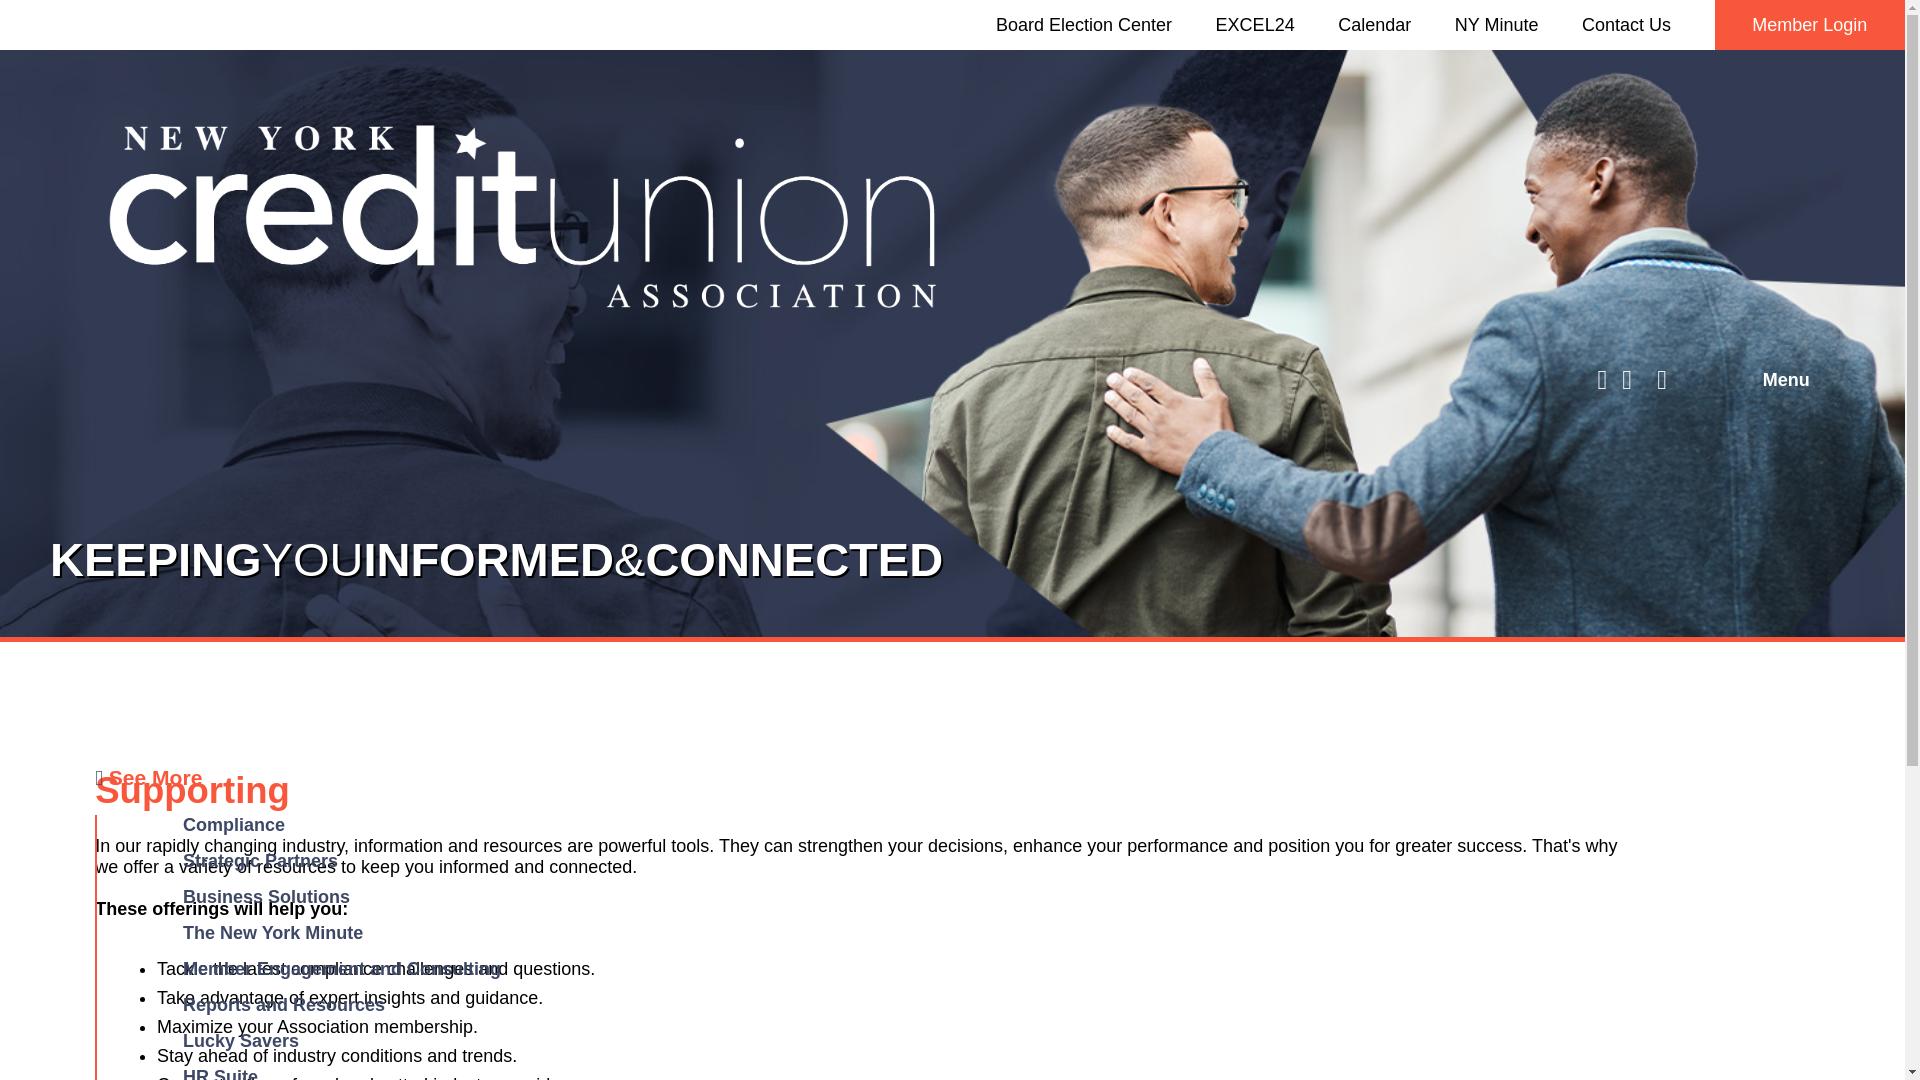 Image resolution: width=1920 pixels, height=1080 pixels. Describe the element at coordinates (1808, 24) in the screenshot. I see `Member Login` at that location.